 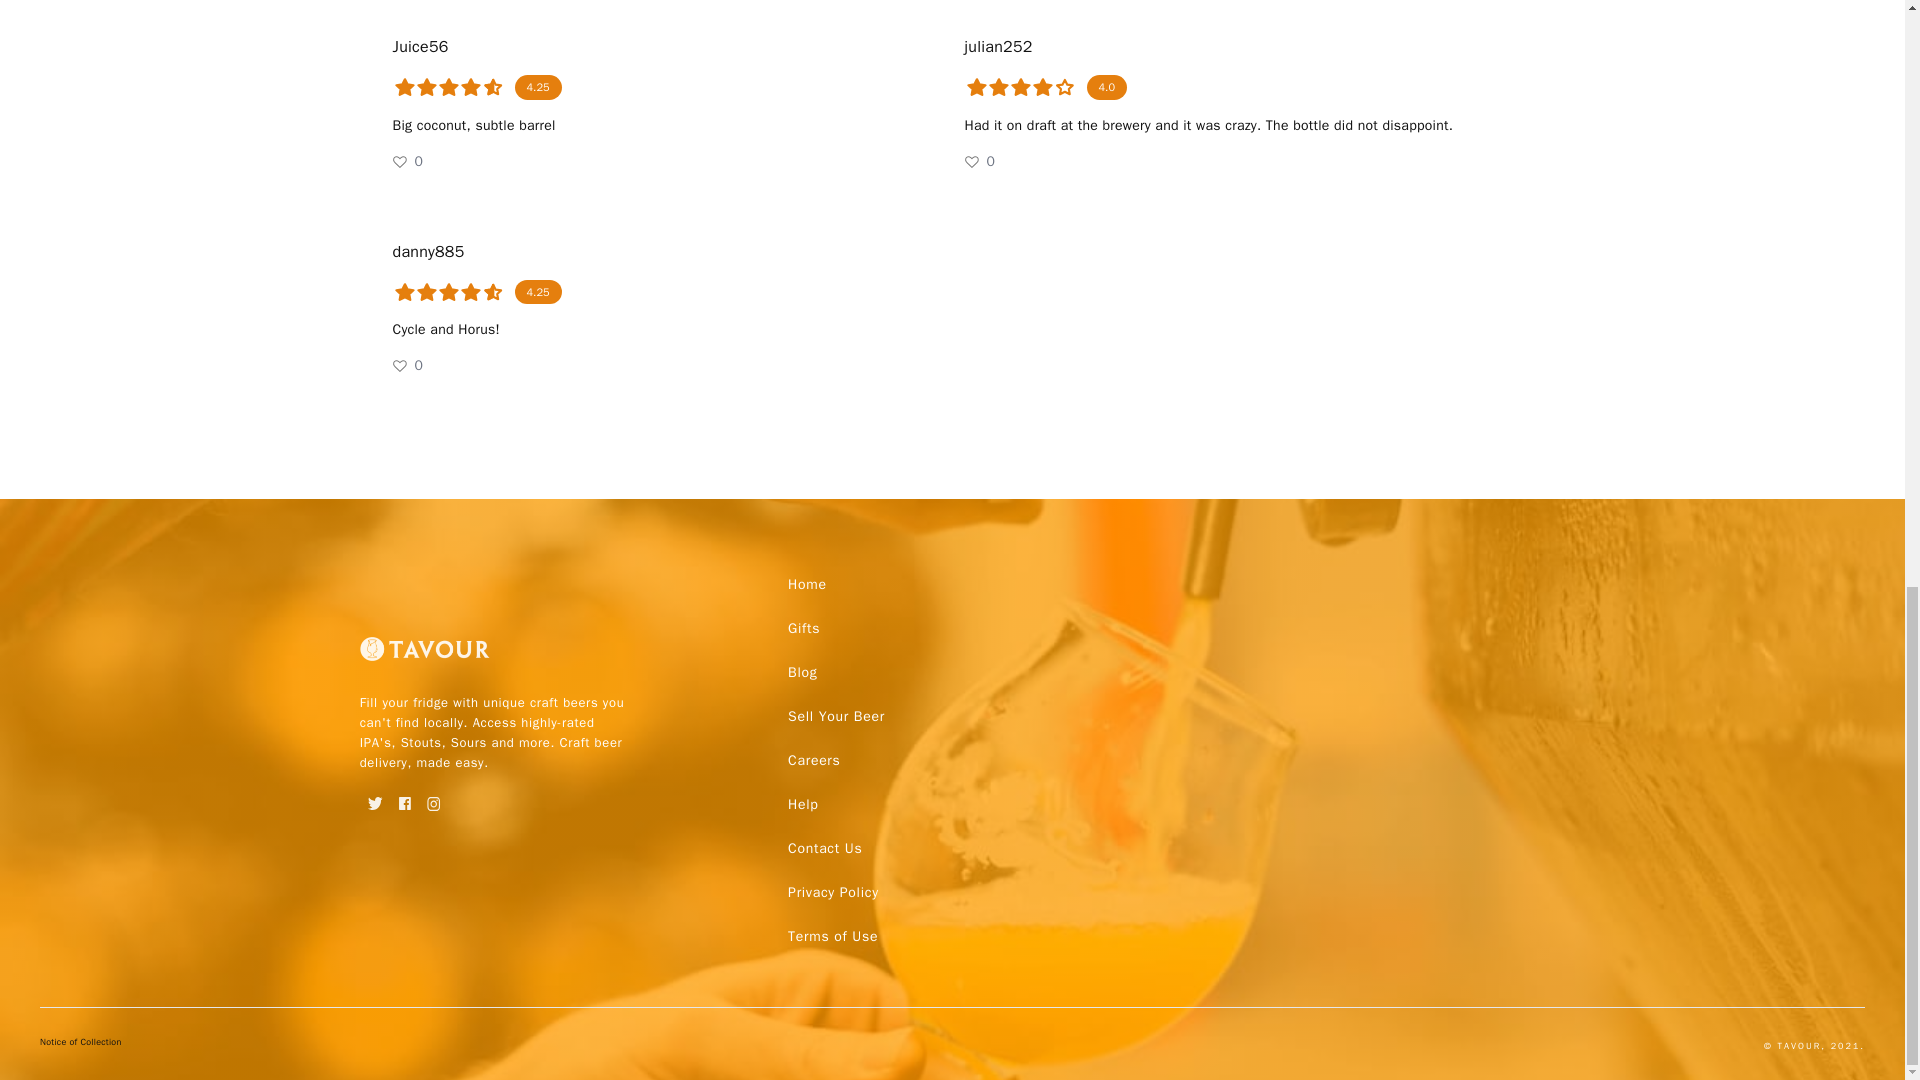 I want to click on Notice of Collection, so click(x=81, y=1046).